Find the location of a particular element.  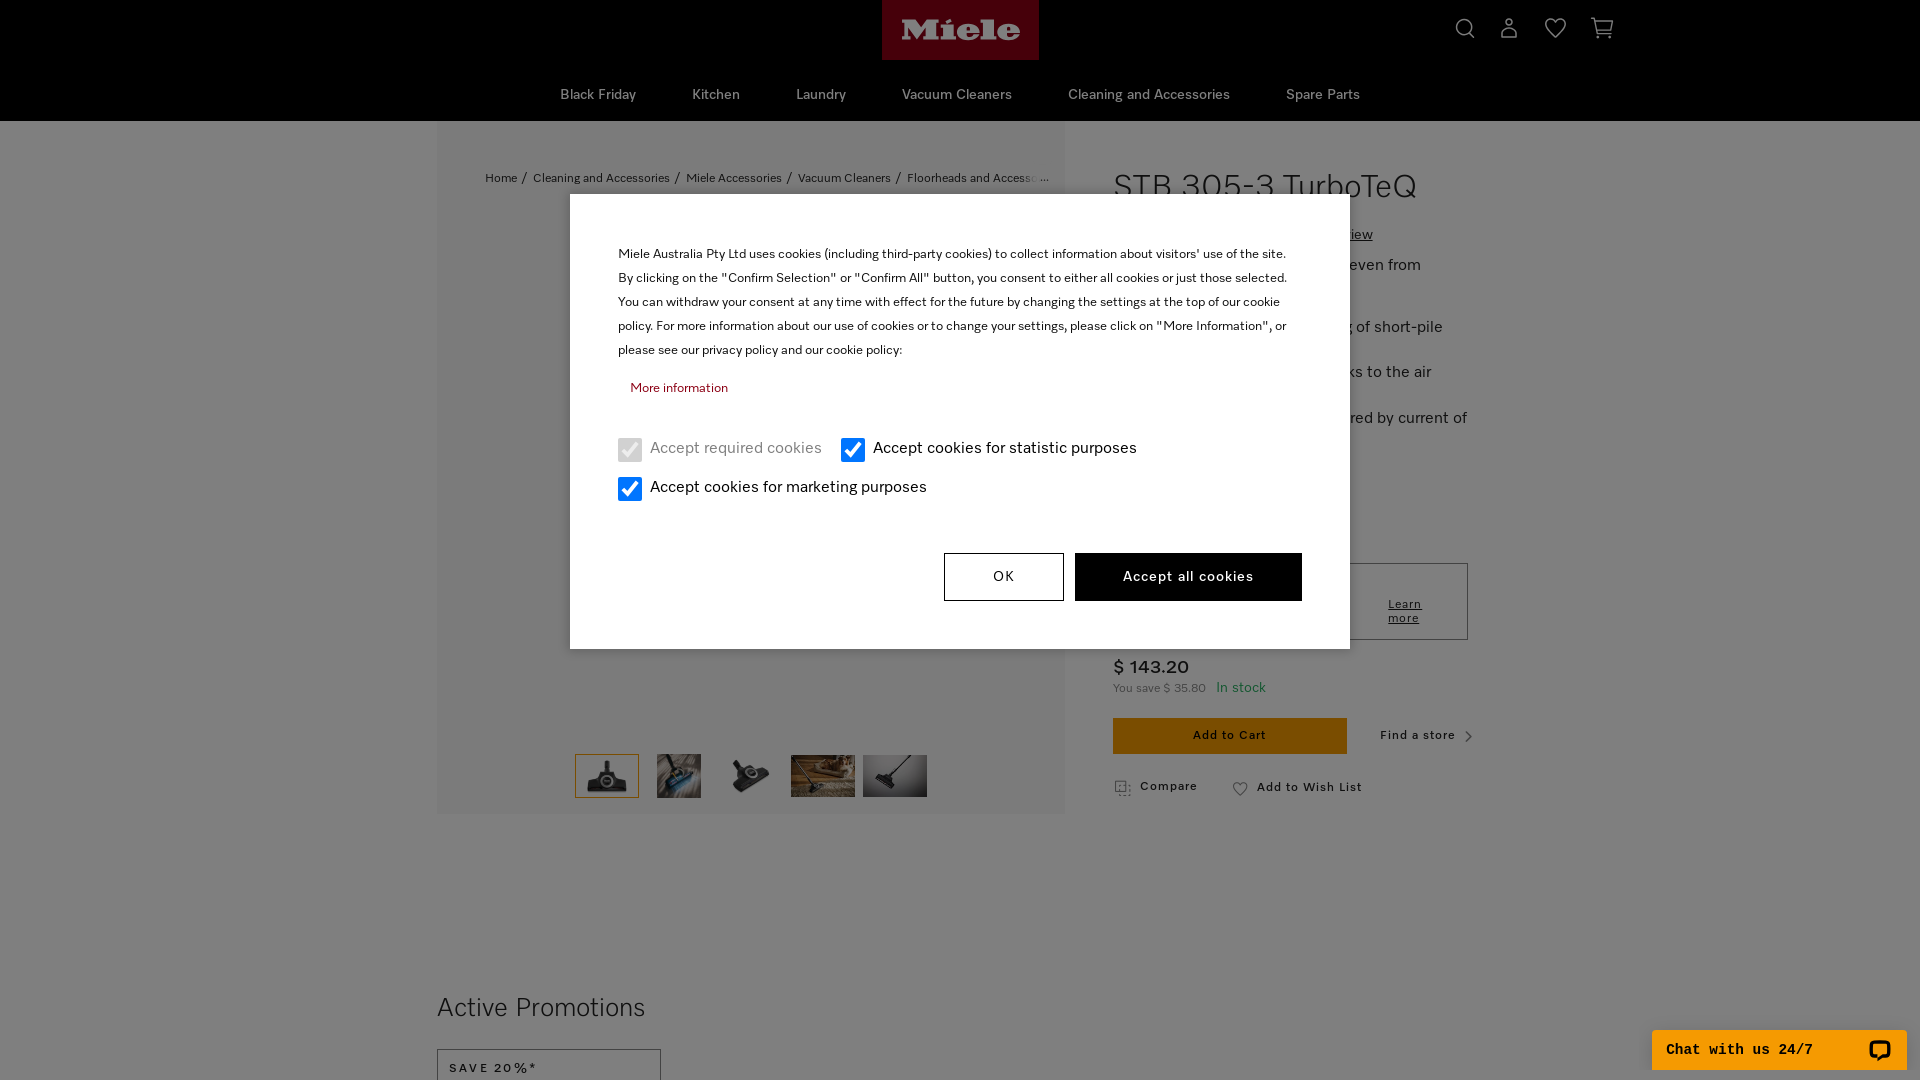

Black Friday is located at coordinates (598, 96).